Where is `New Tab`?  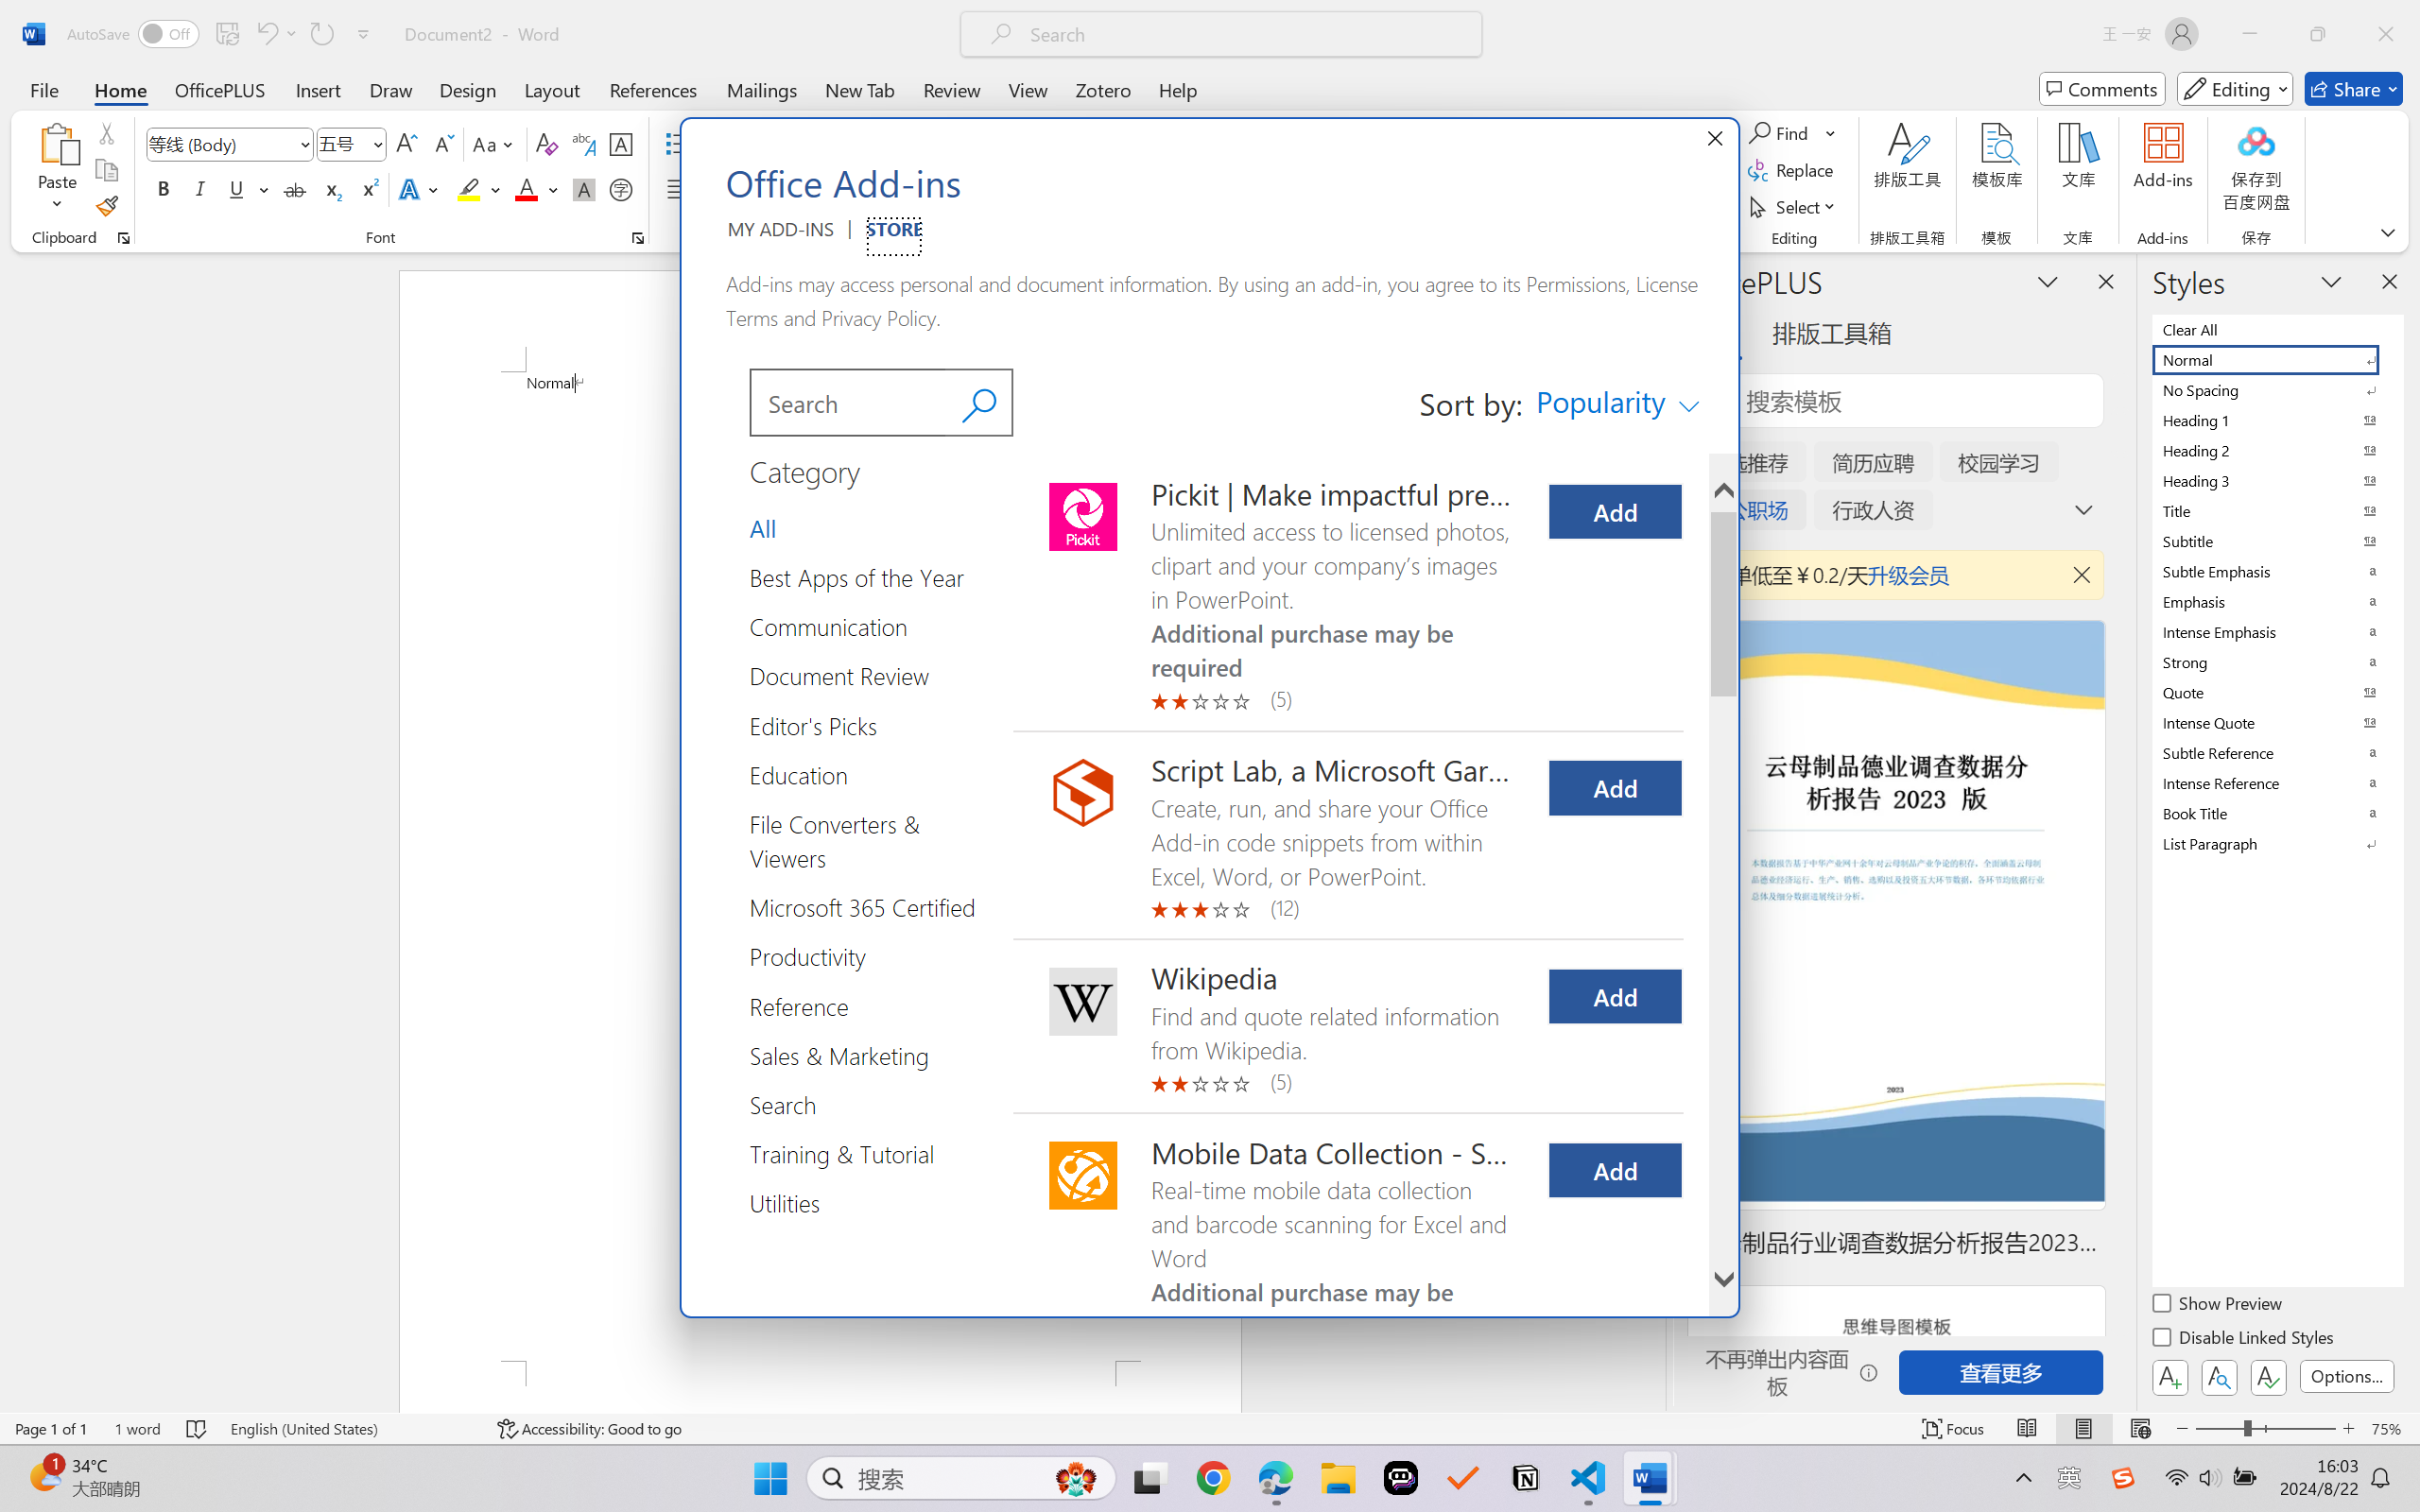 New Tab is located at coordinates (860, 89).